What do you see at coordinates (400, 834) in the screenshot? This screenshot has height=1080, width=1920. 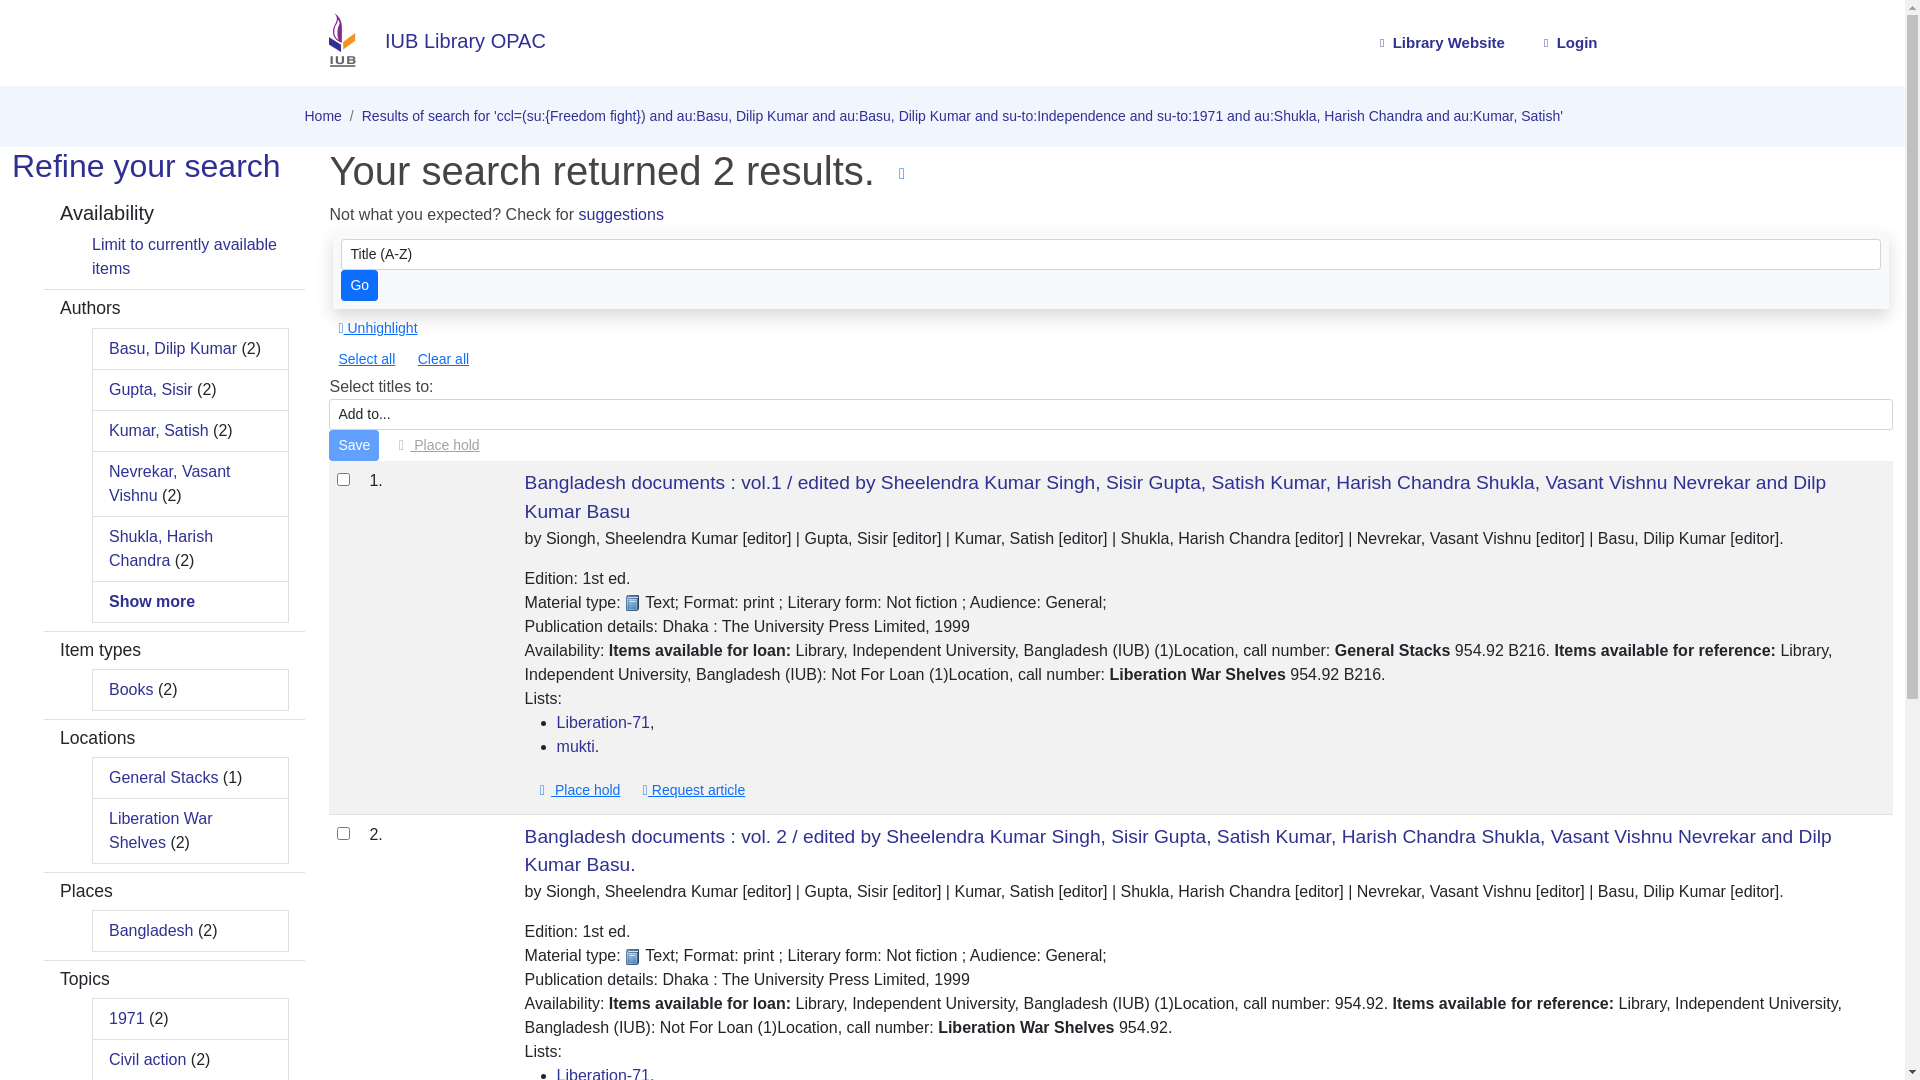 I see `Bangladesh documents :` at bounding box center [400, 834].